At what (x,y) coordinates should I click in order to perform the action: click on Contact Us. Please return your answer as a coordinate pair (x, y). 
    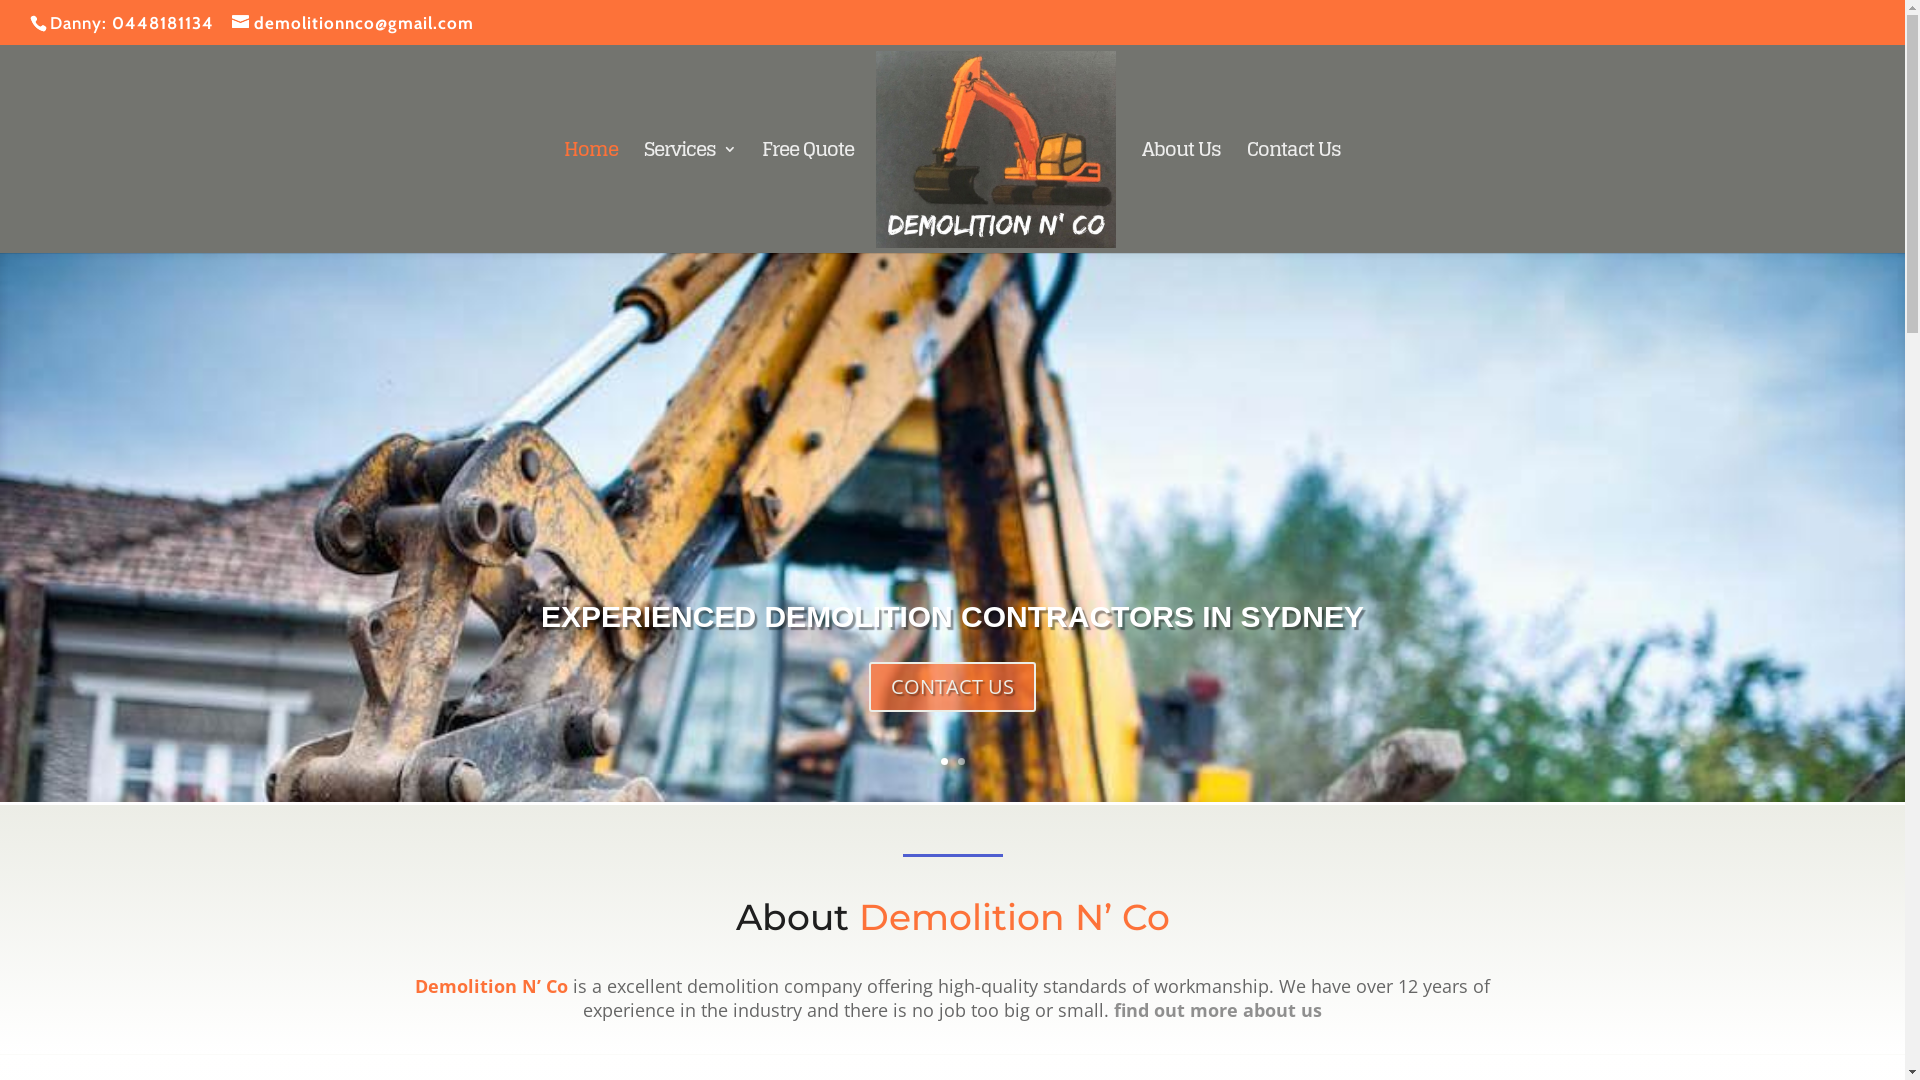
    Looking at the image, I should click on (1294, 198).